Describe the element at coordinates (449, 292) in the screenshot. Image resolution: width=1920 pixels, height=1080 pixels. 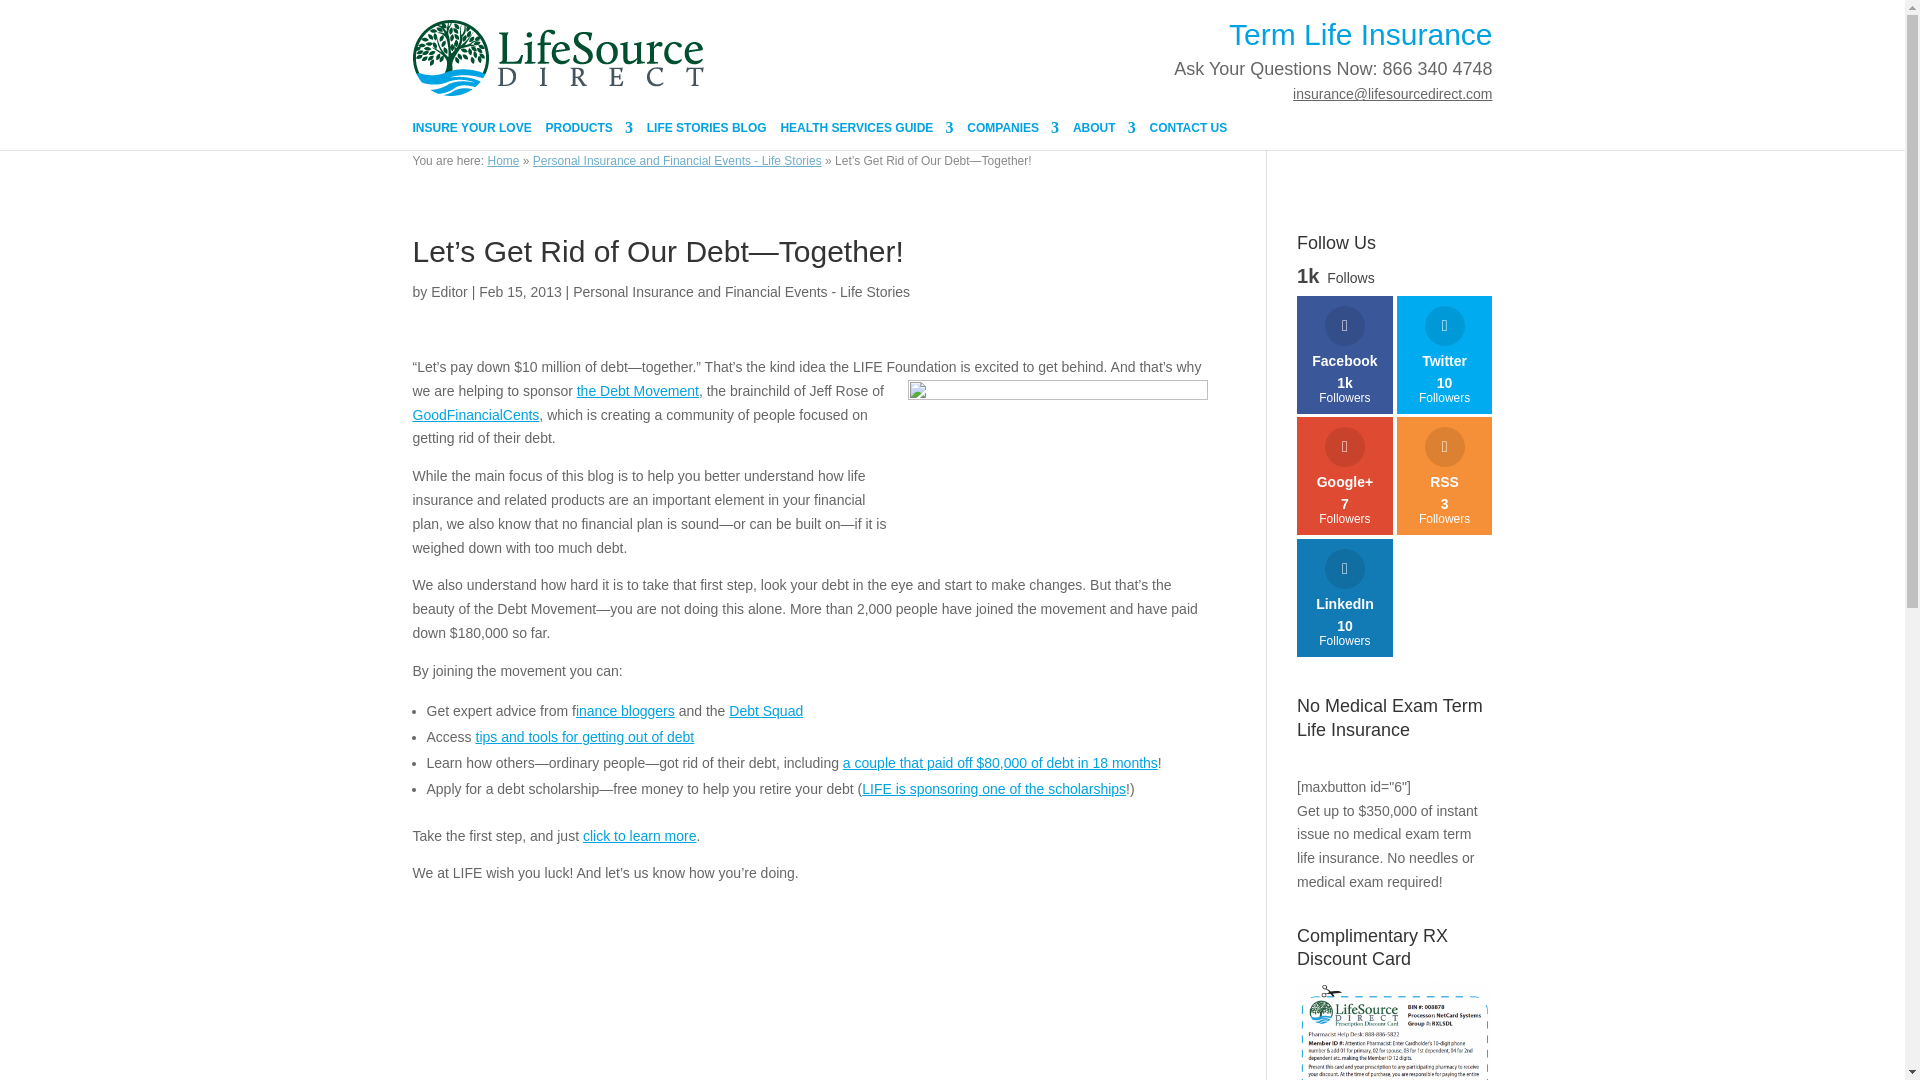
I see `Posts by Editor` at that location.